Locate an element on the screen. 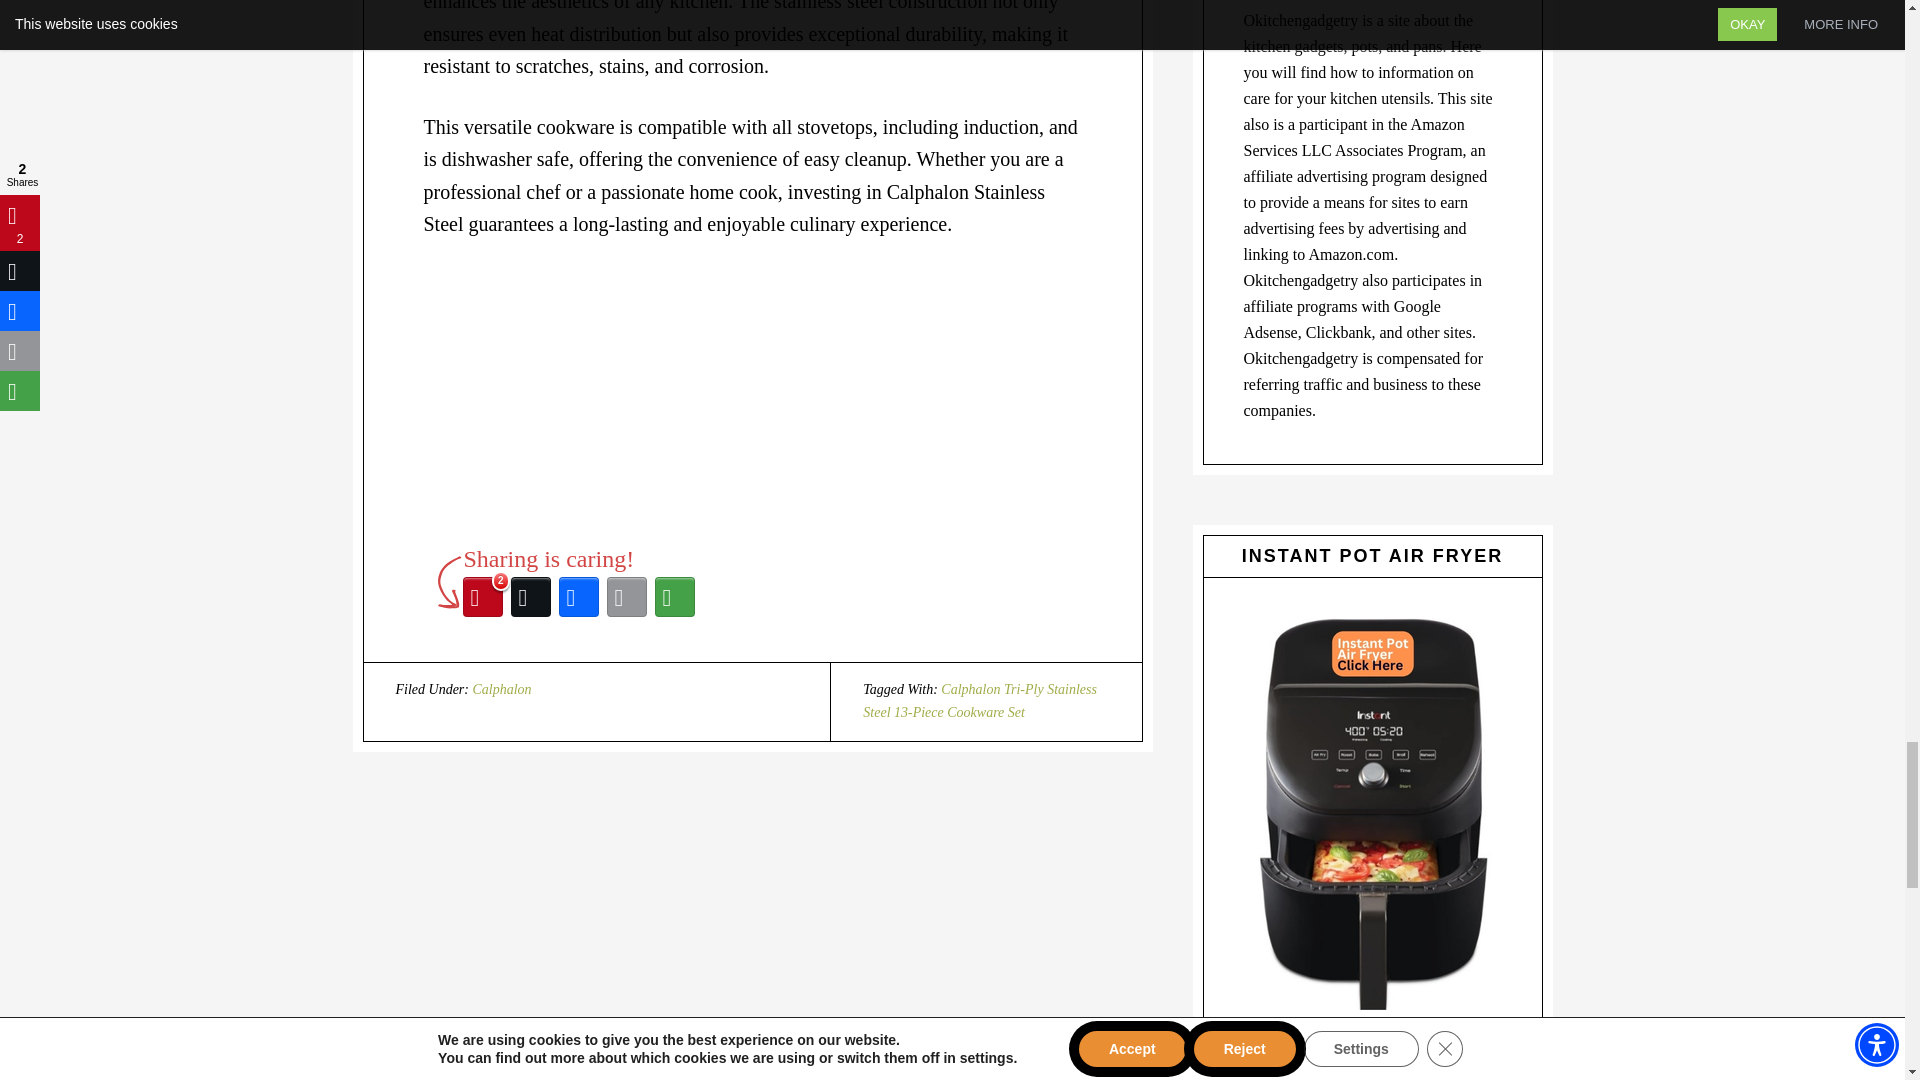 The image size is (1920, 1080). Calphalon Tri-Ply Stainless Steel 13-Piece Cookware Set is located at coordinates (979, 700).